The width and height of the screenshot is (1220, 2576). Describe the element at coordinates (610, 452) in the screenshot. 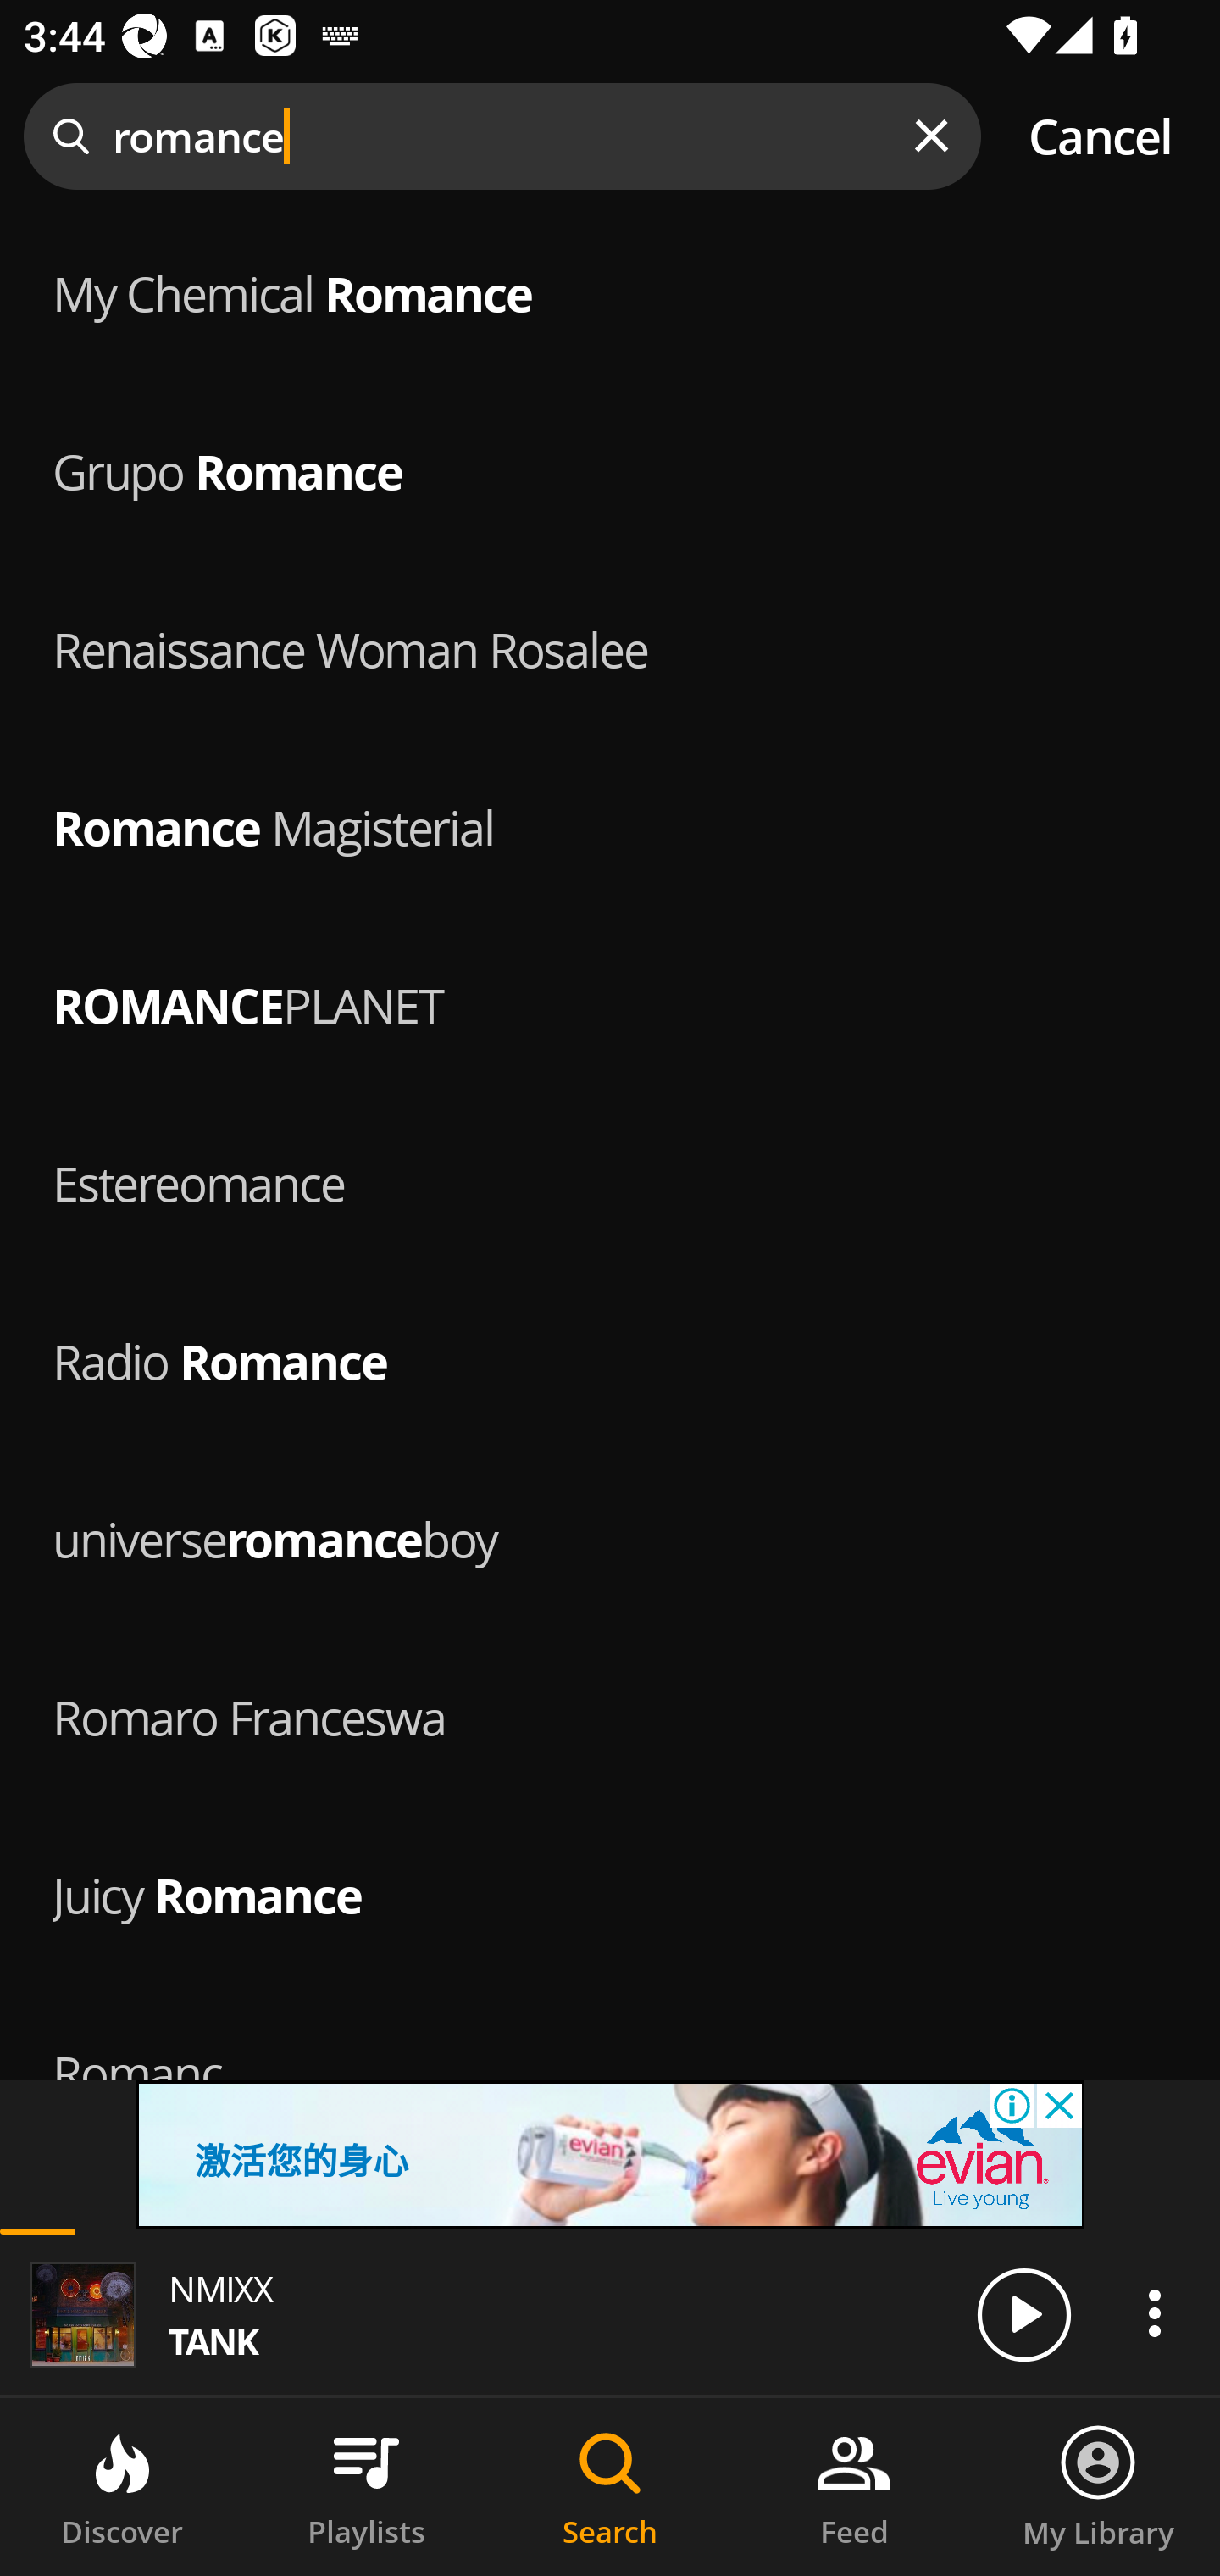

I see `All Country Afrosounds Pop Caribbean` at that location.